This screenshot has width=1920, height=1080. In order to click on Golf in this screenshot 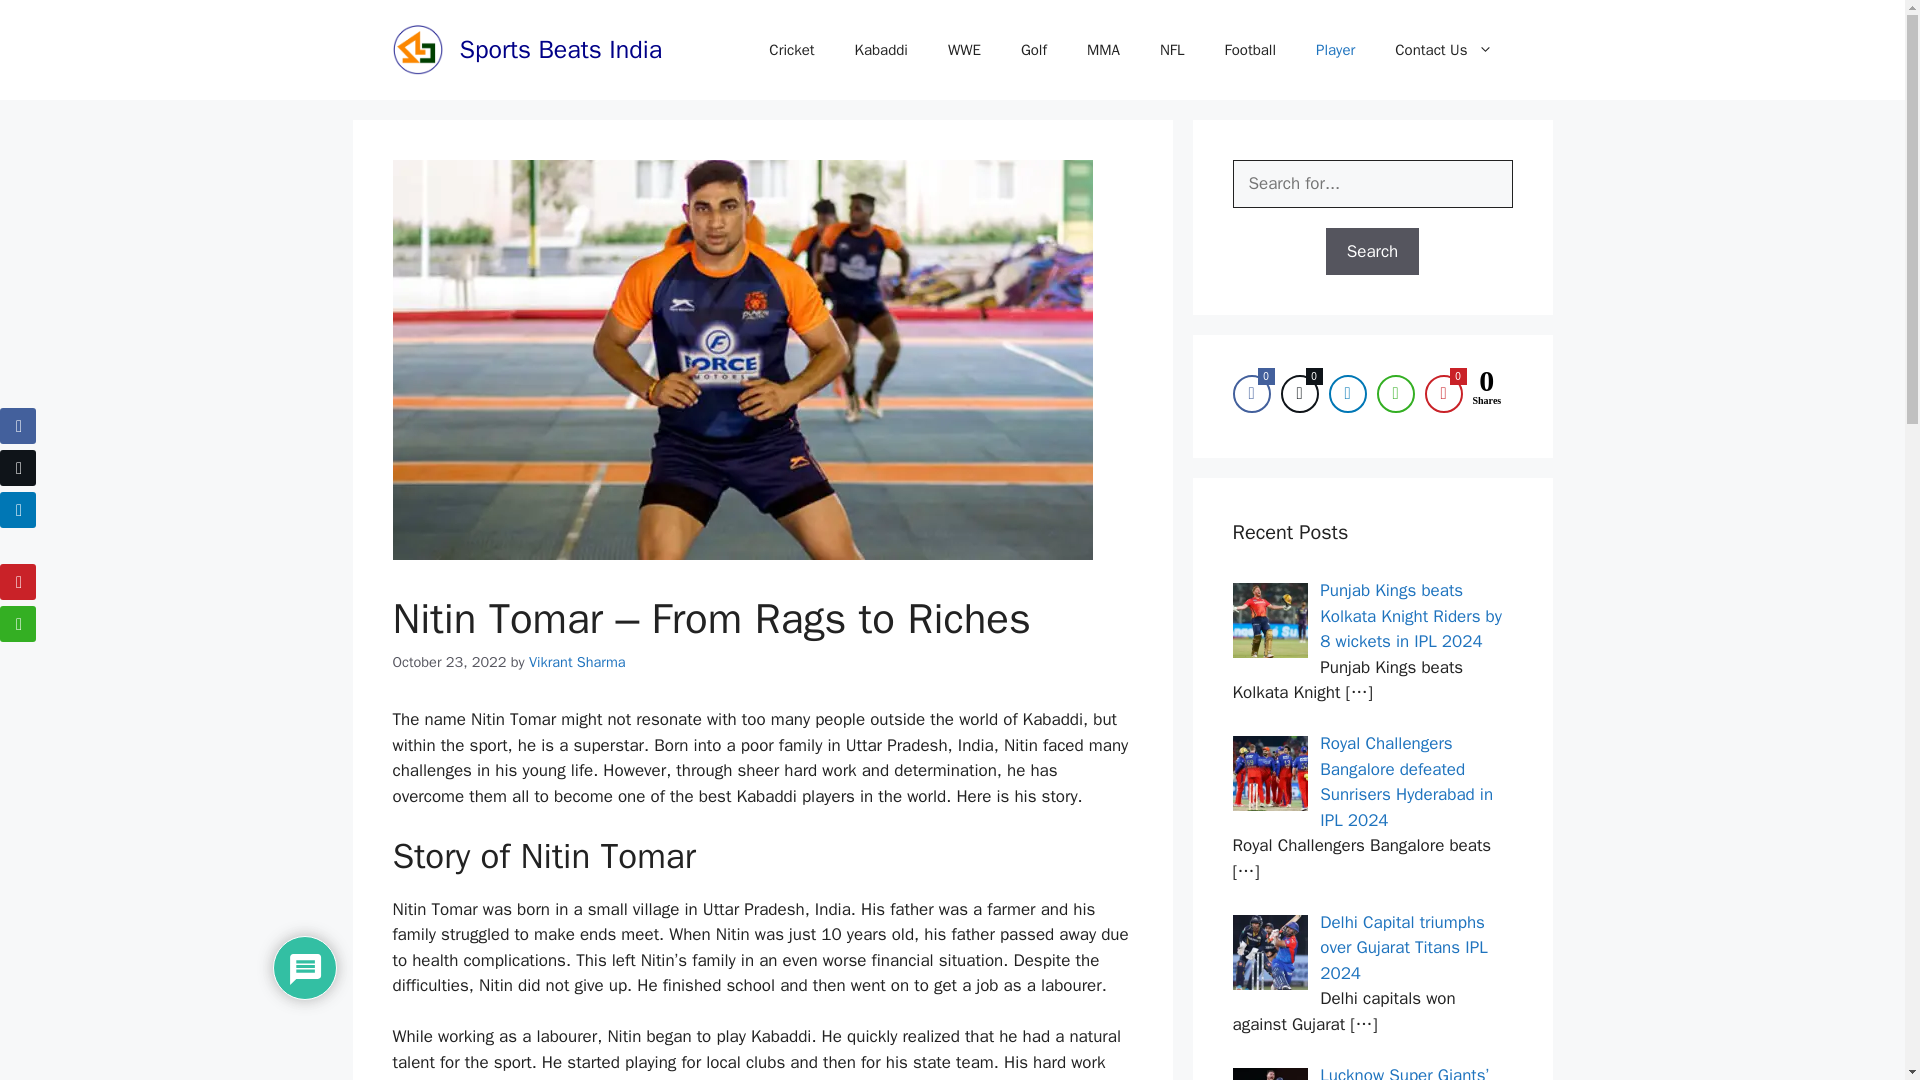, I will do `click(1034, 50)`.